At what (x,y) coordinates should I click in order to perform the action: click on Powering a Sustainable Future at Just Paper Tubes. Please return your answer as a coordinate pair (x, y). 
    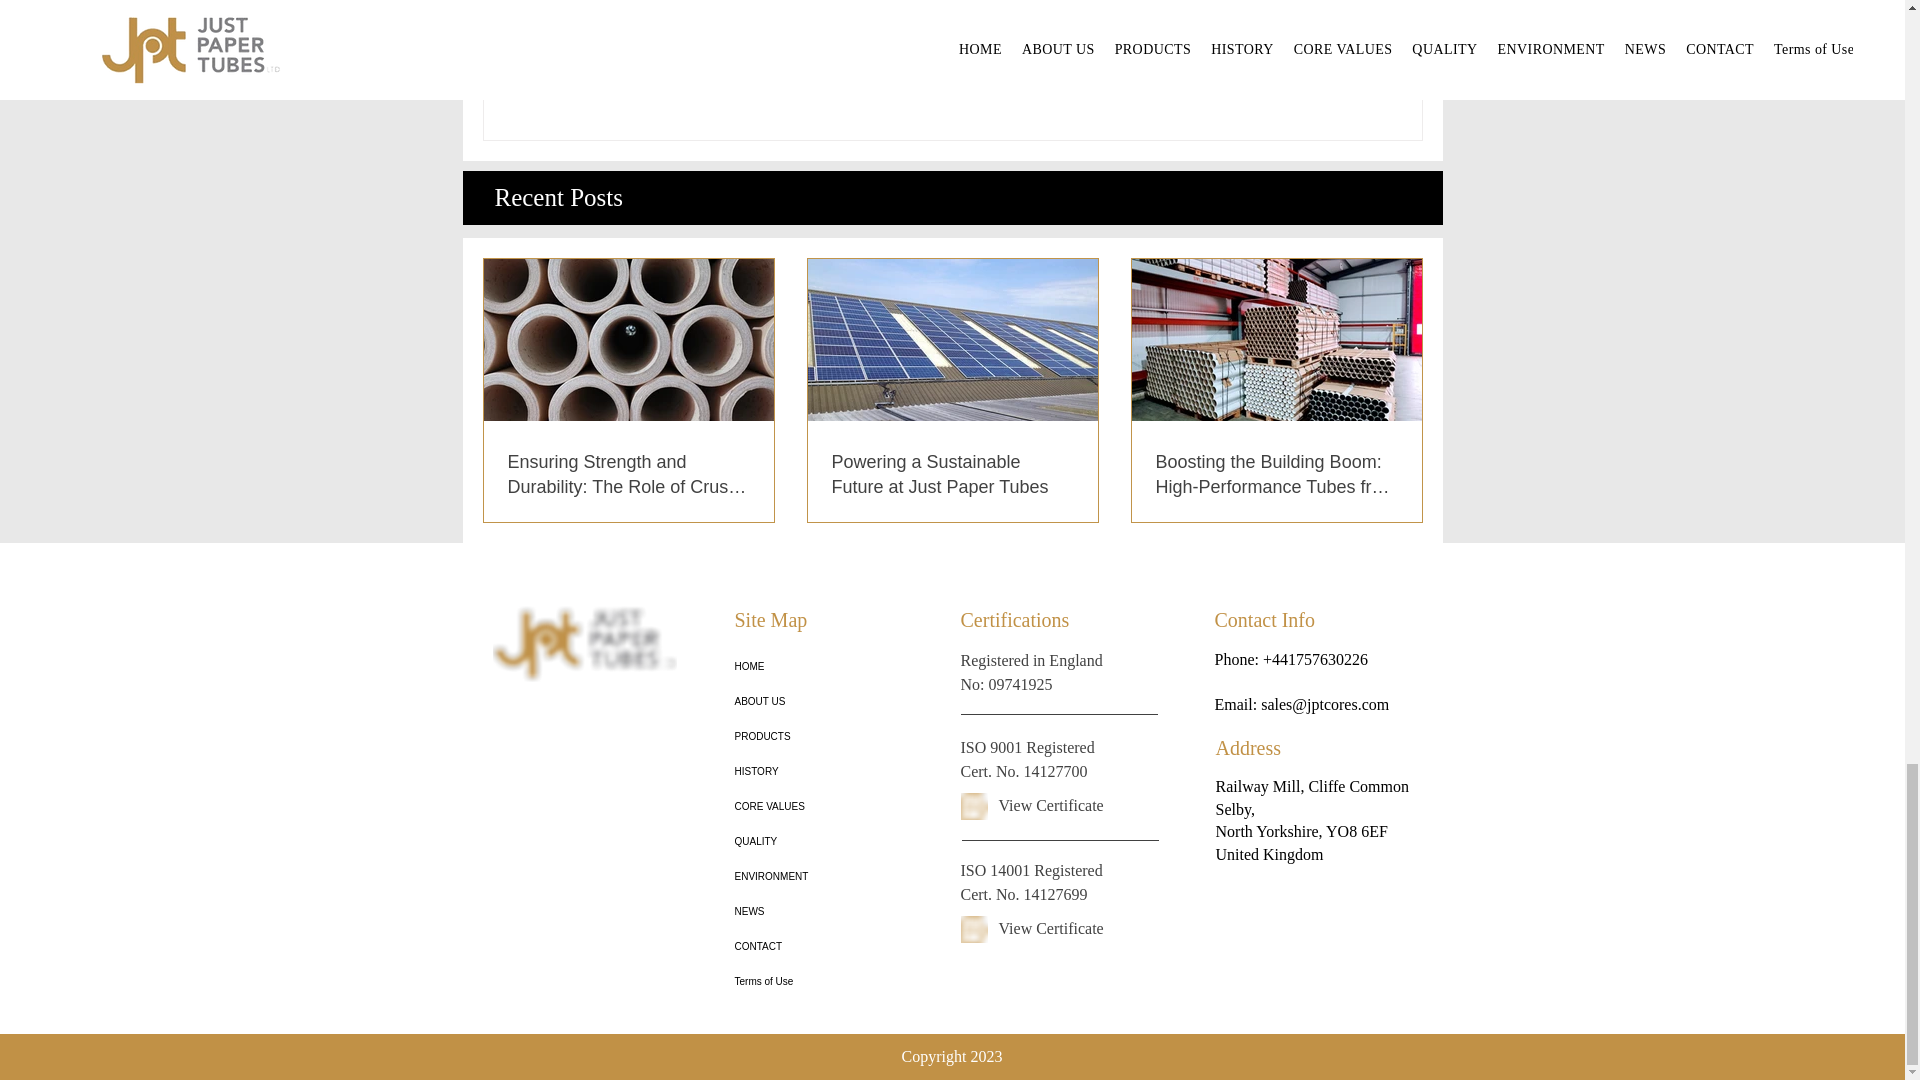
    Looking at the image, I should click on (952, 475).